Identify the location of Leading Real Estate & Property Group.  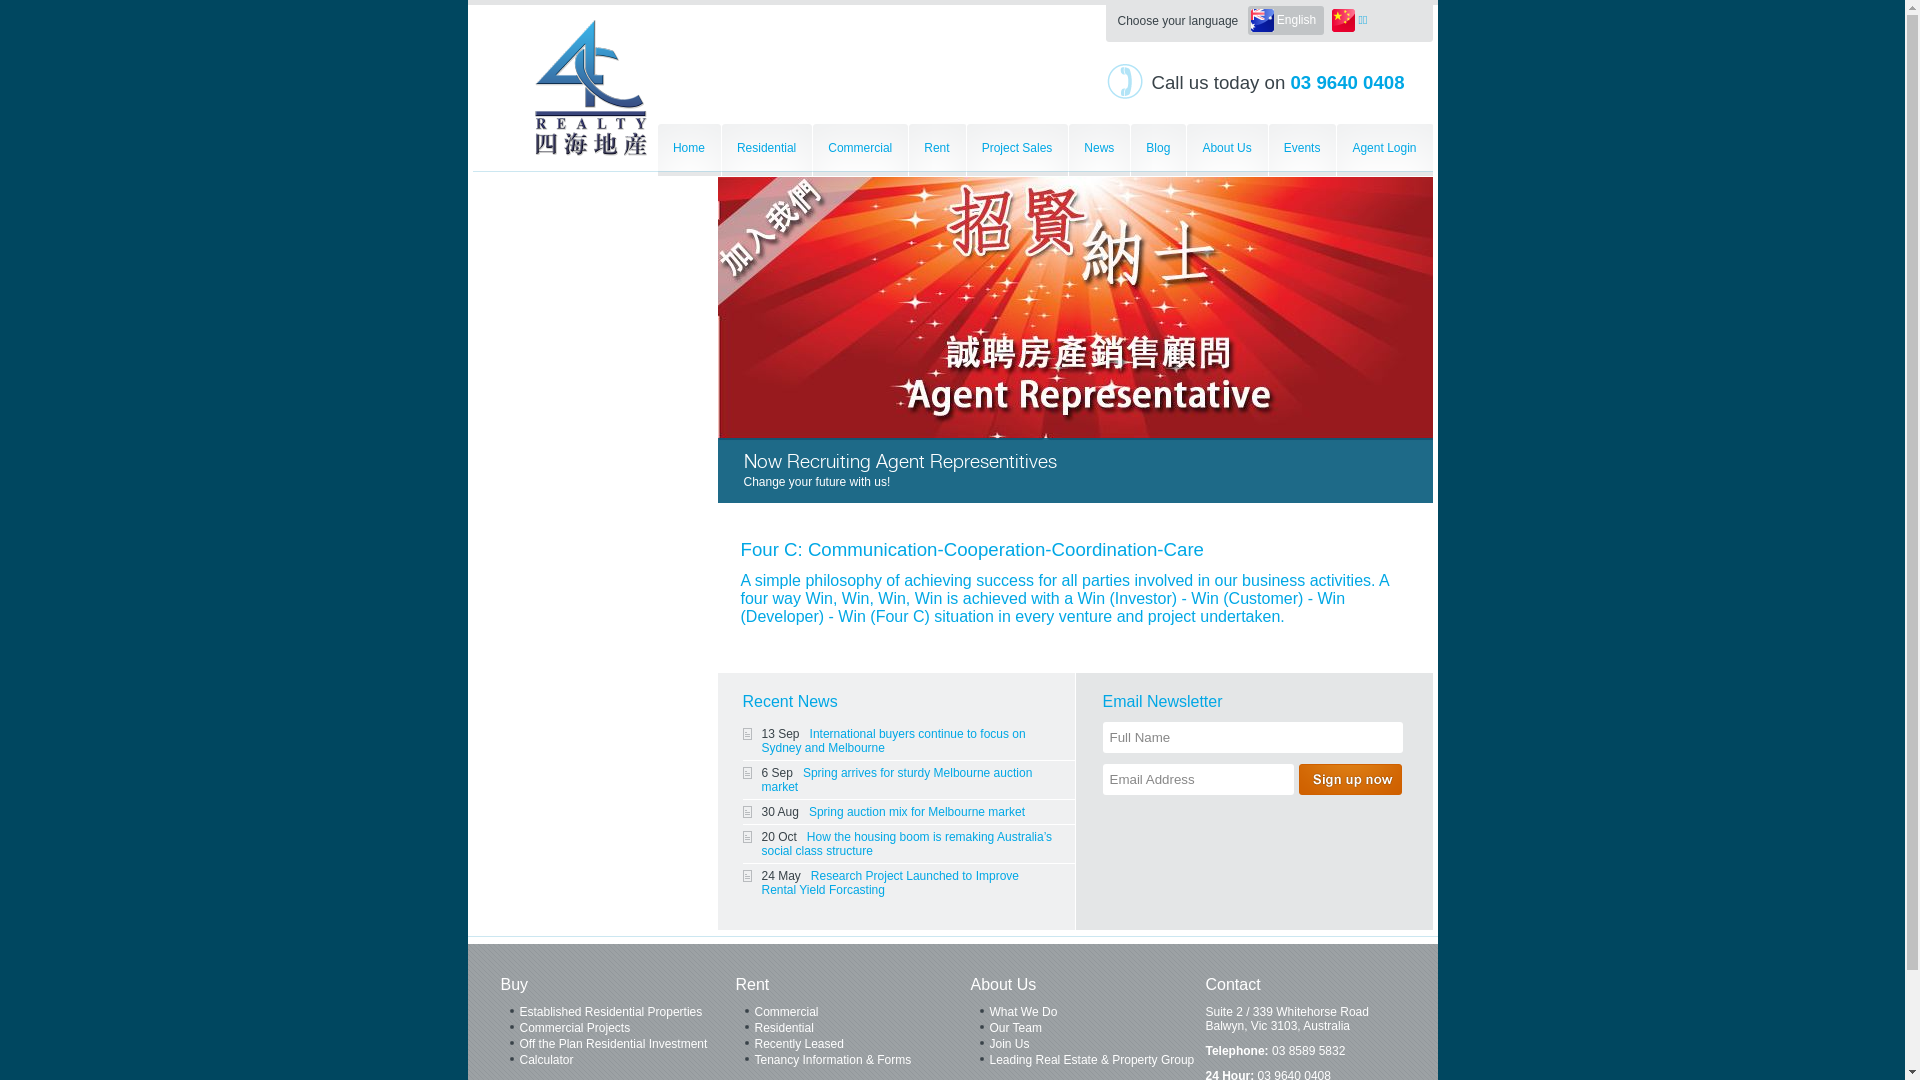
(1088, 1061).